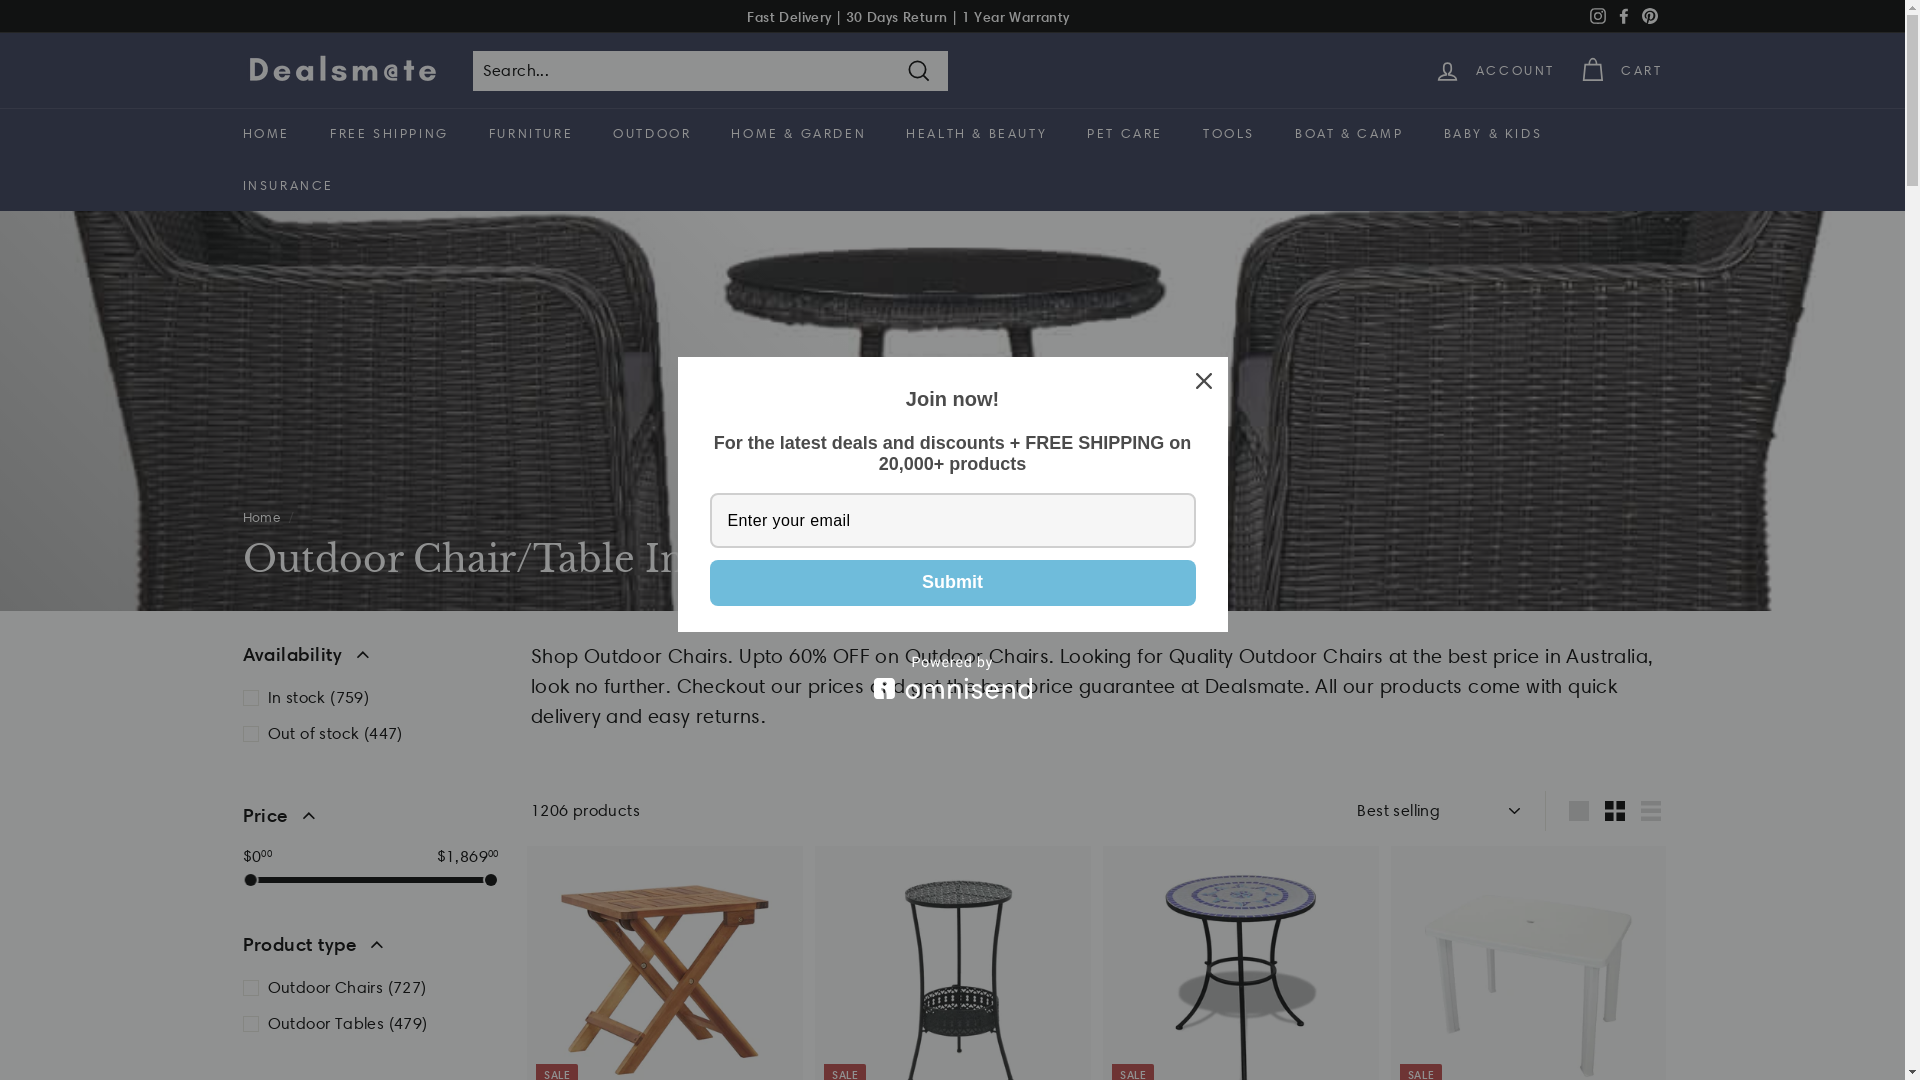 The image size is (1920, 1080). Describe the element at coordinates (1623, 16) in the screenshot. I see `Facebook` at that location.